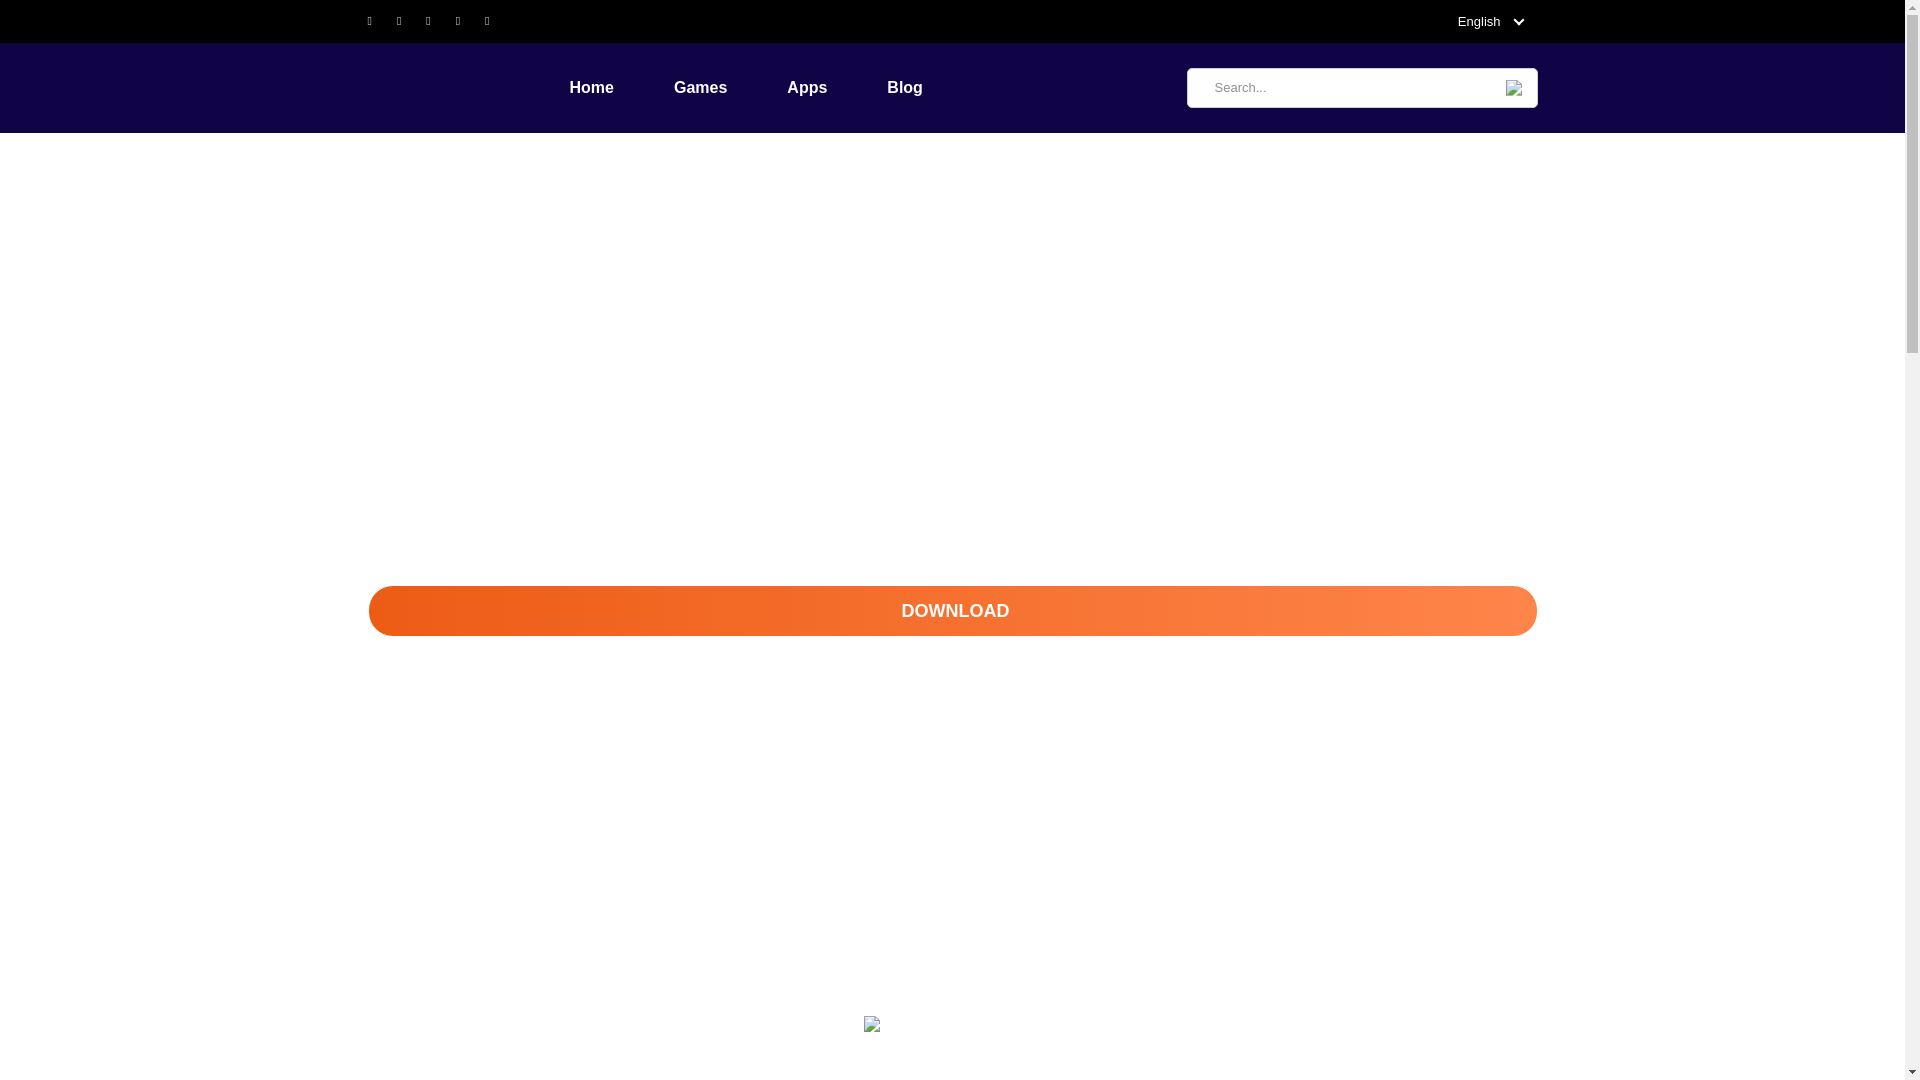  Describe the element at coordinates (952, 611) in the screenshot. I see `DOWNLOAD` at that location.